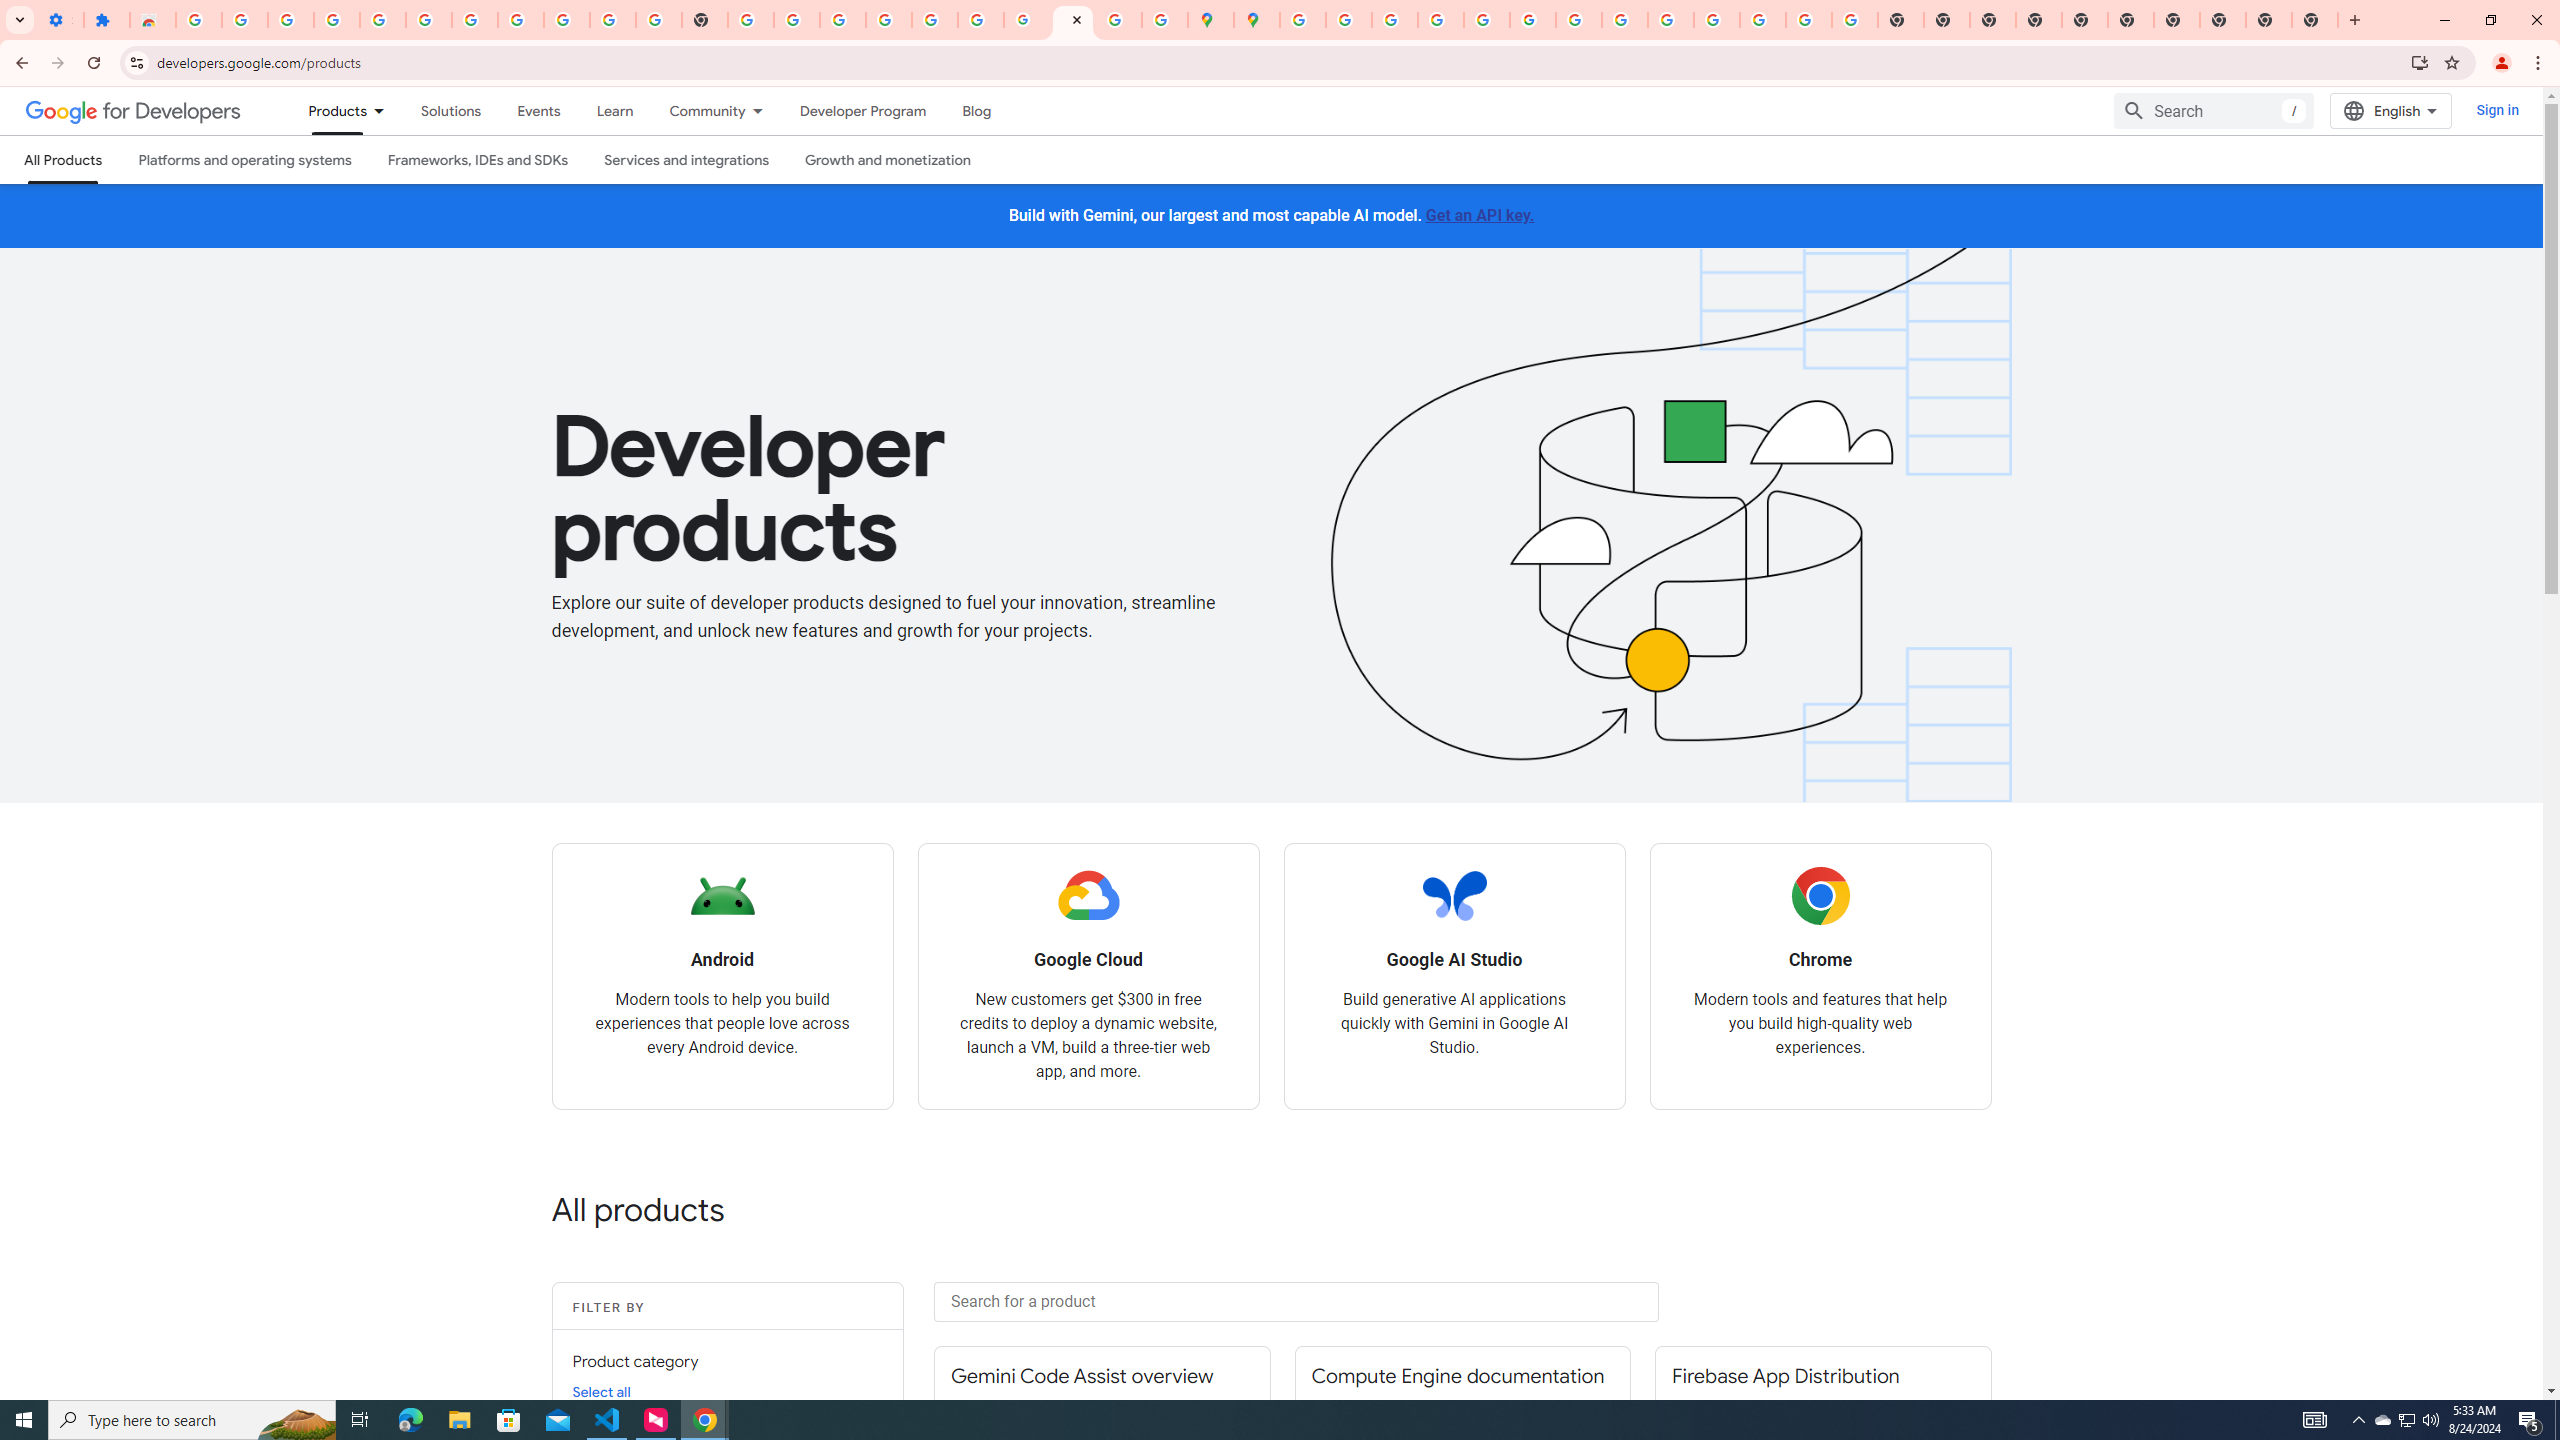 The width and height of the screenshot is (2560, 1440). I want to click on Blog, so click(978, 110).